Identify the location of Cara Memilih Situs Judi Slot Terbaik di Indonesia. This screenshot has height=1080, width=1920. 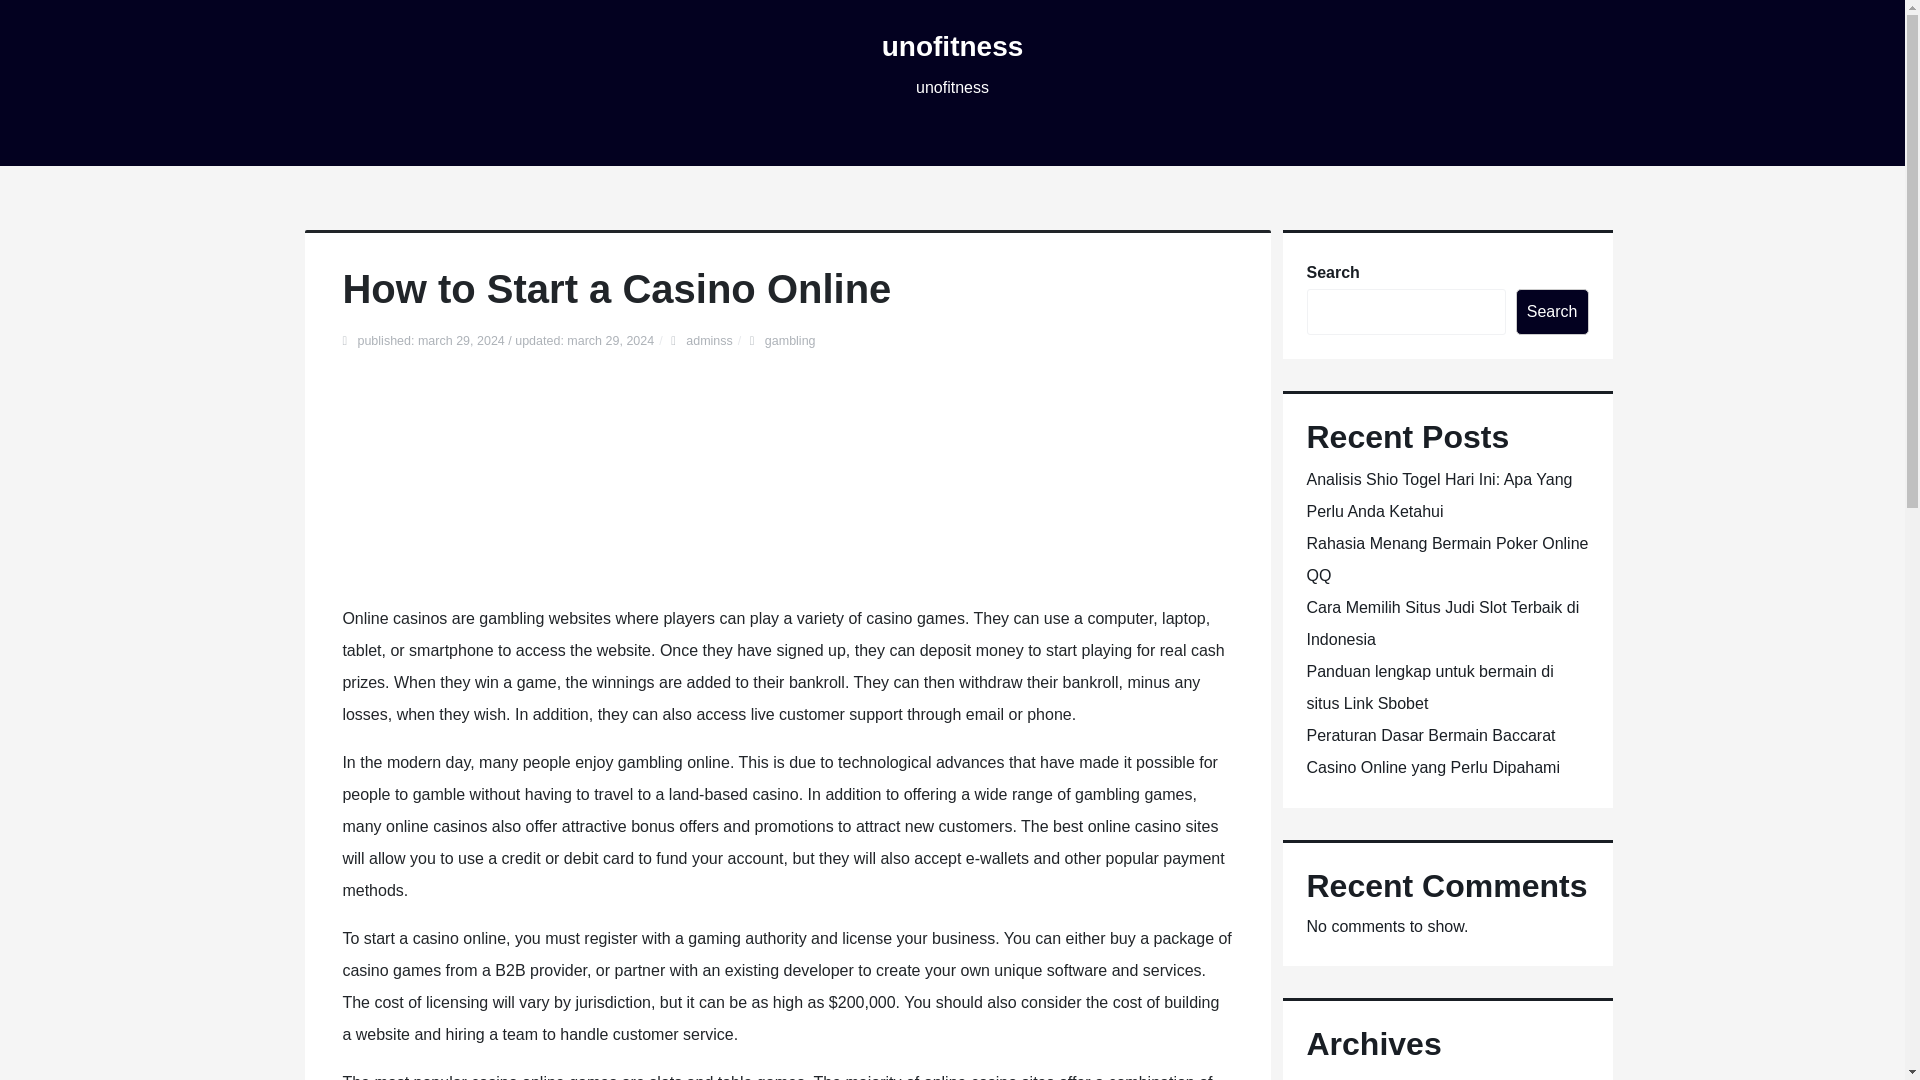
(1442, 624).